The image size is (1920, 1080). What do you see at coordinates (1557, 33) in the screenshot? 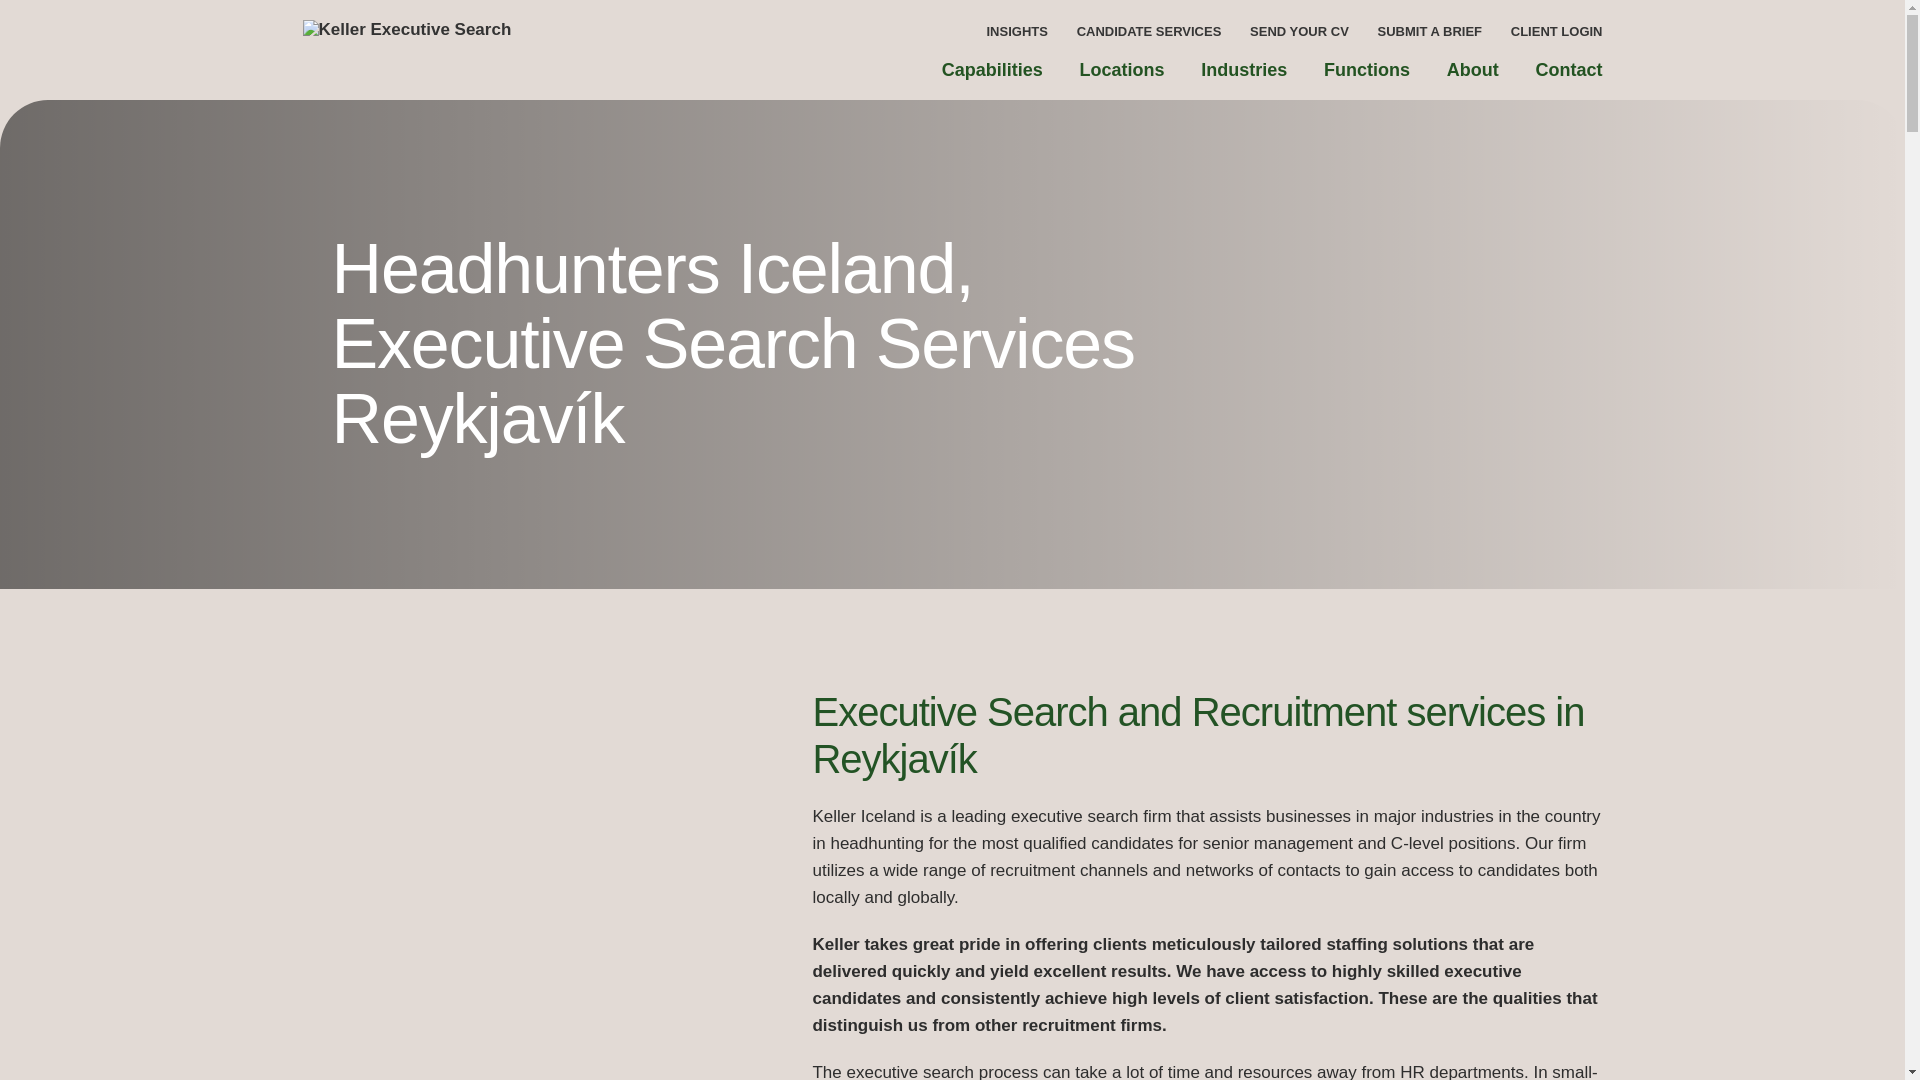
I see `CLIENT LOGIN` at bounding box center [1557, 33].